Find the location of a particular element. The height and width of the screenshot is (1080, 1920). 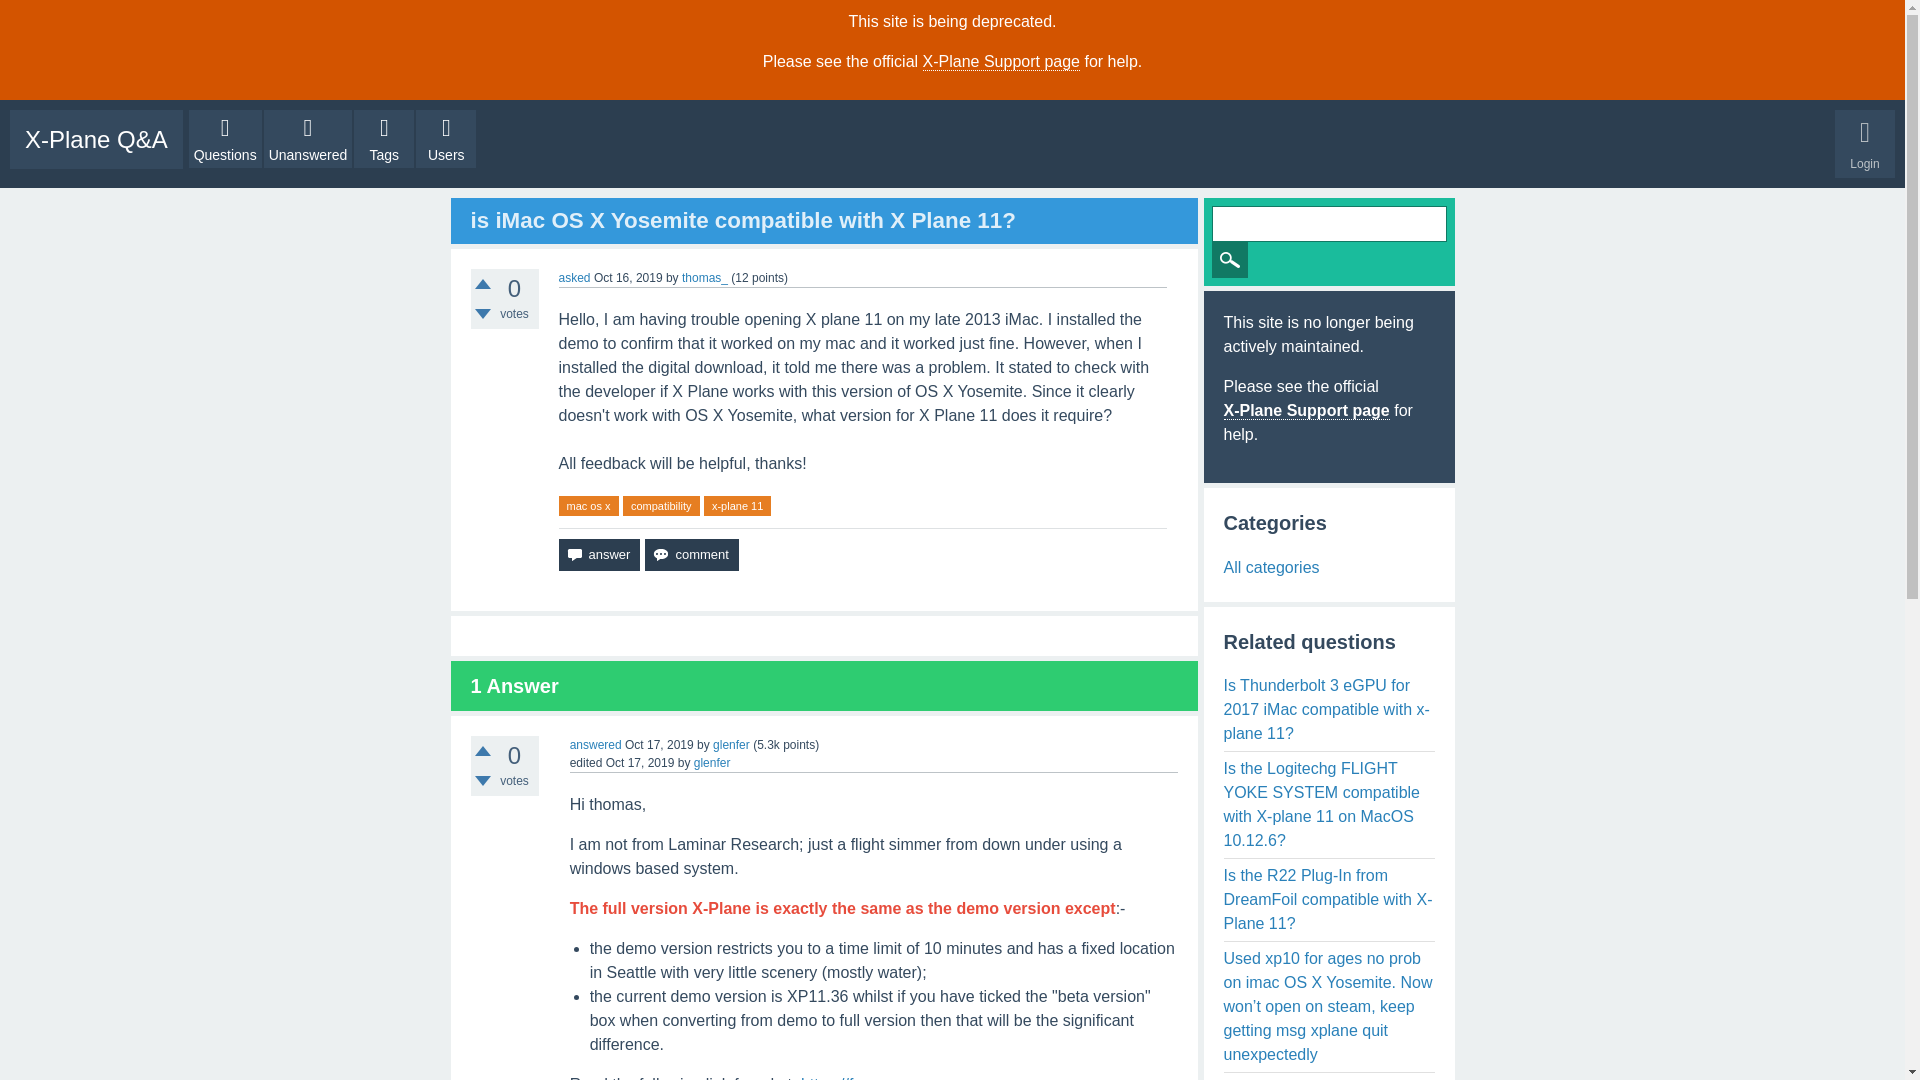

compatibility is located at coordinates (661, 506).